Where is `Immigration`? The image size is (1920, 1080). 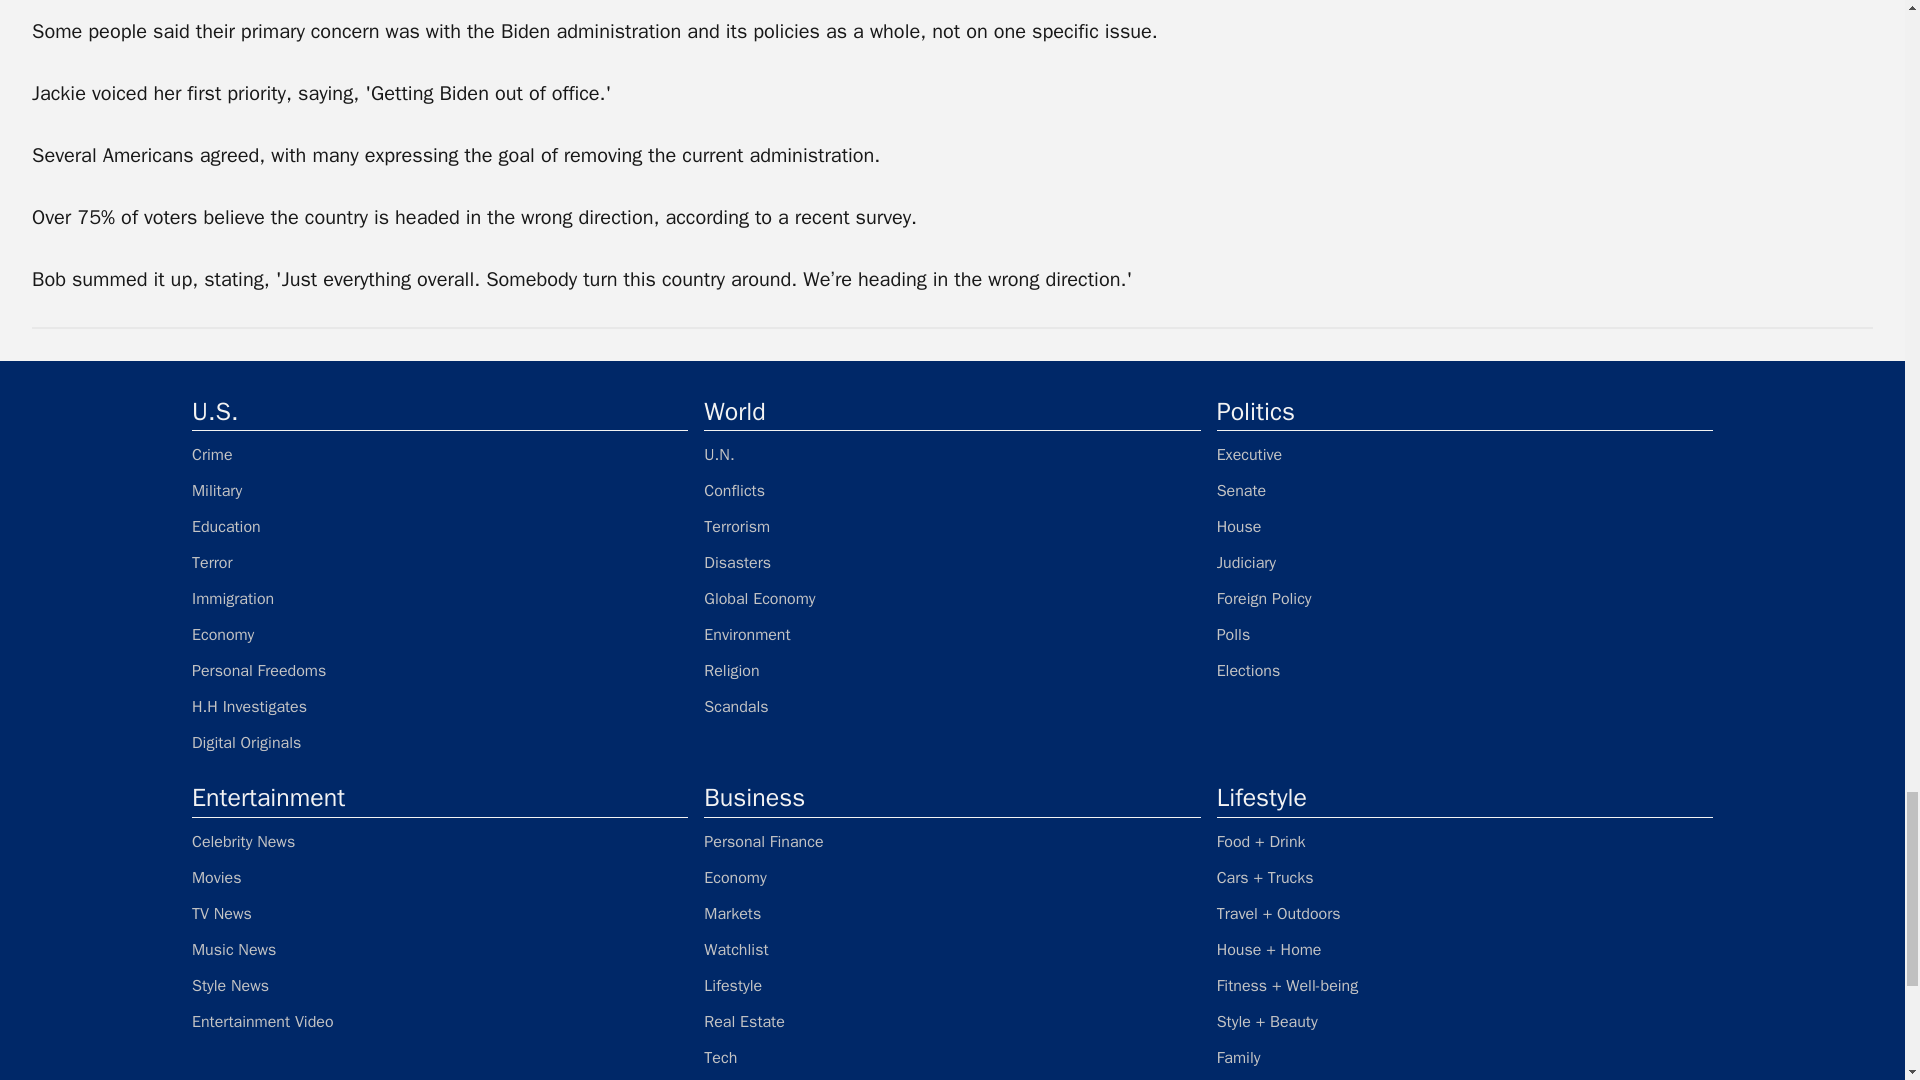
Immigration is located at coordinates (440, 598).